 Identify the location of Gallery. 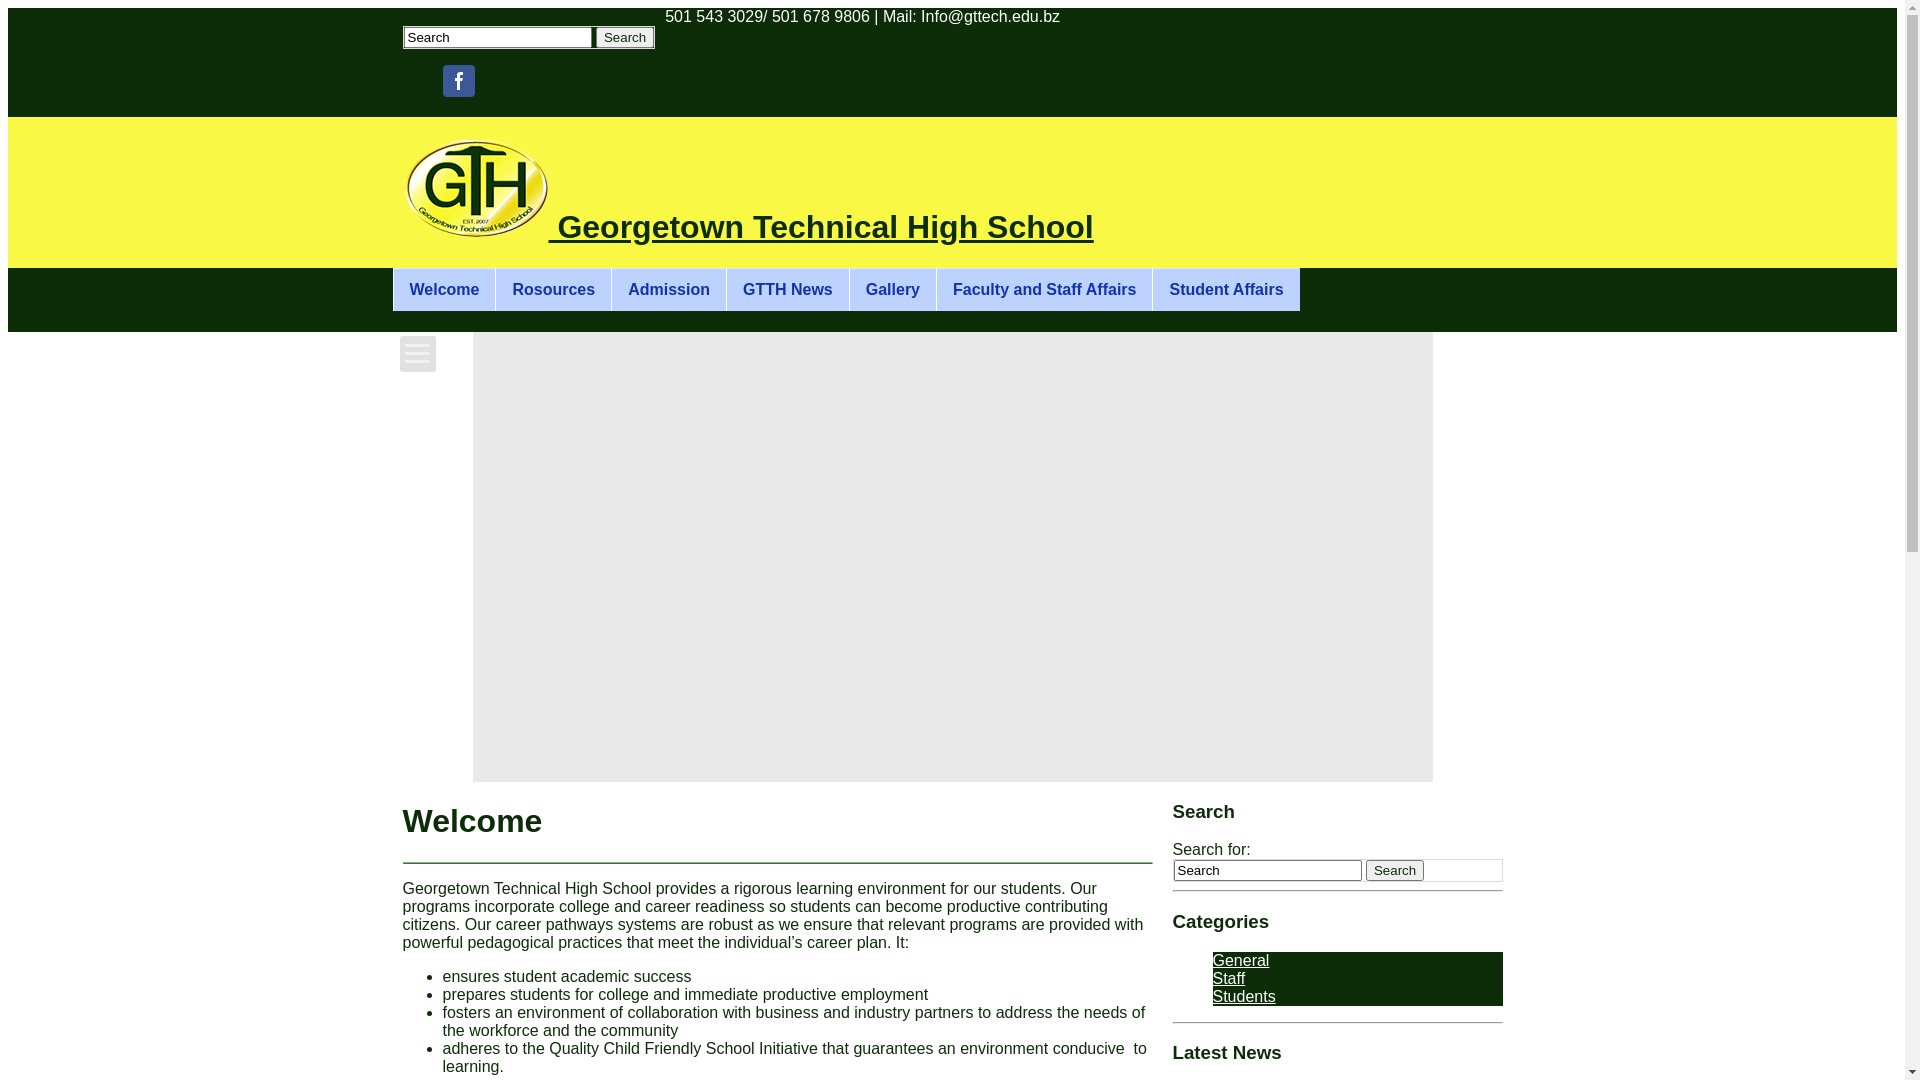
(892, 290).